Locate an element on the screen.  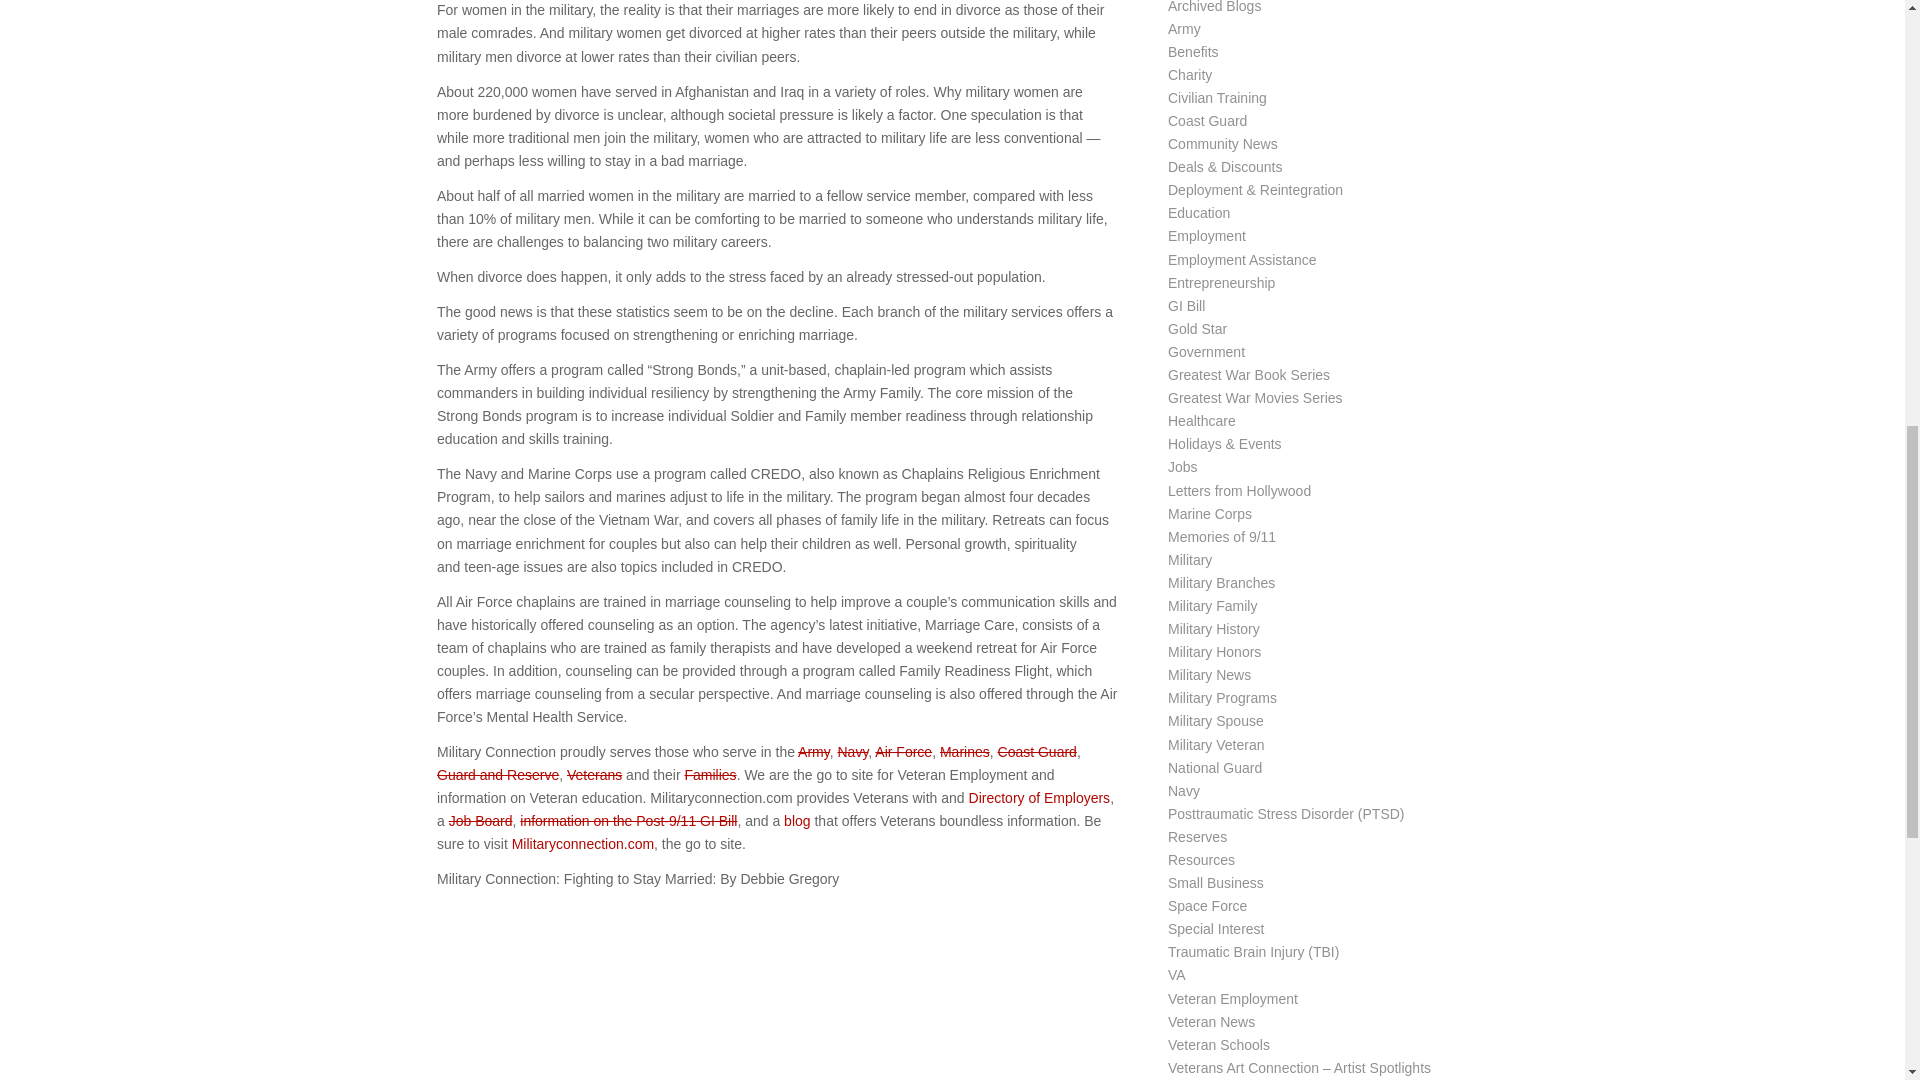
Army is located at coordinates (814, 752).